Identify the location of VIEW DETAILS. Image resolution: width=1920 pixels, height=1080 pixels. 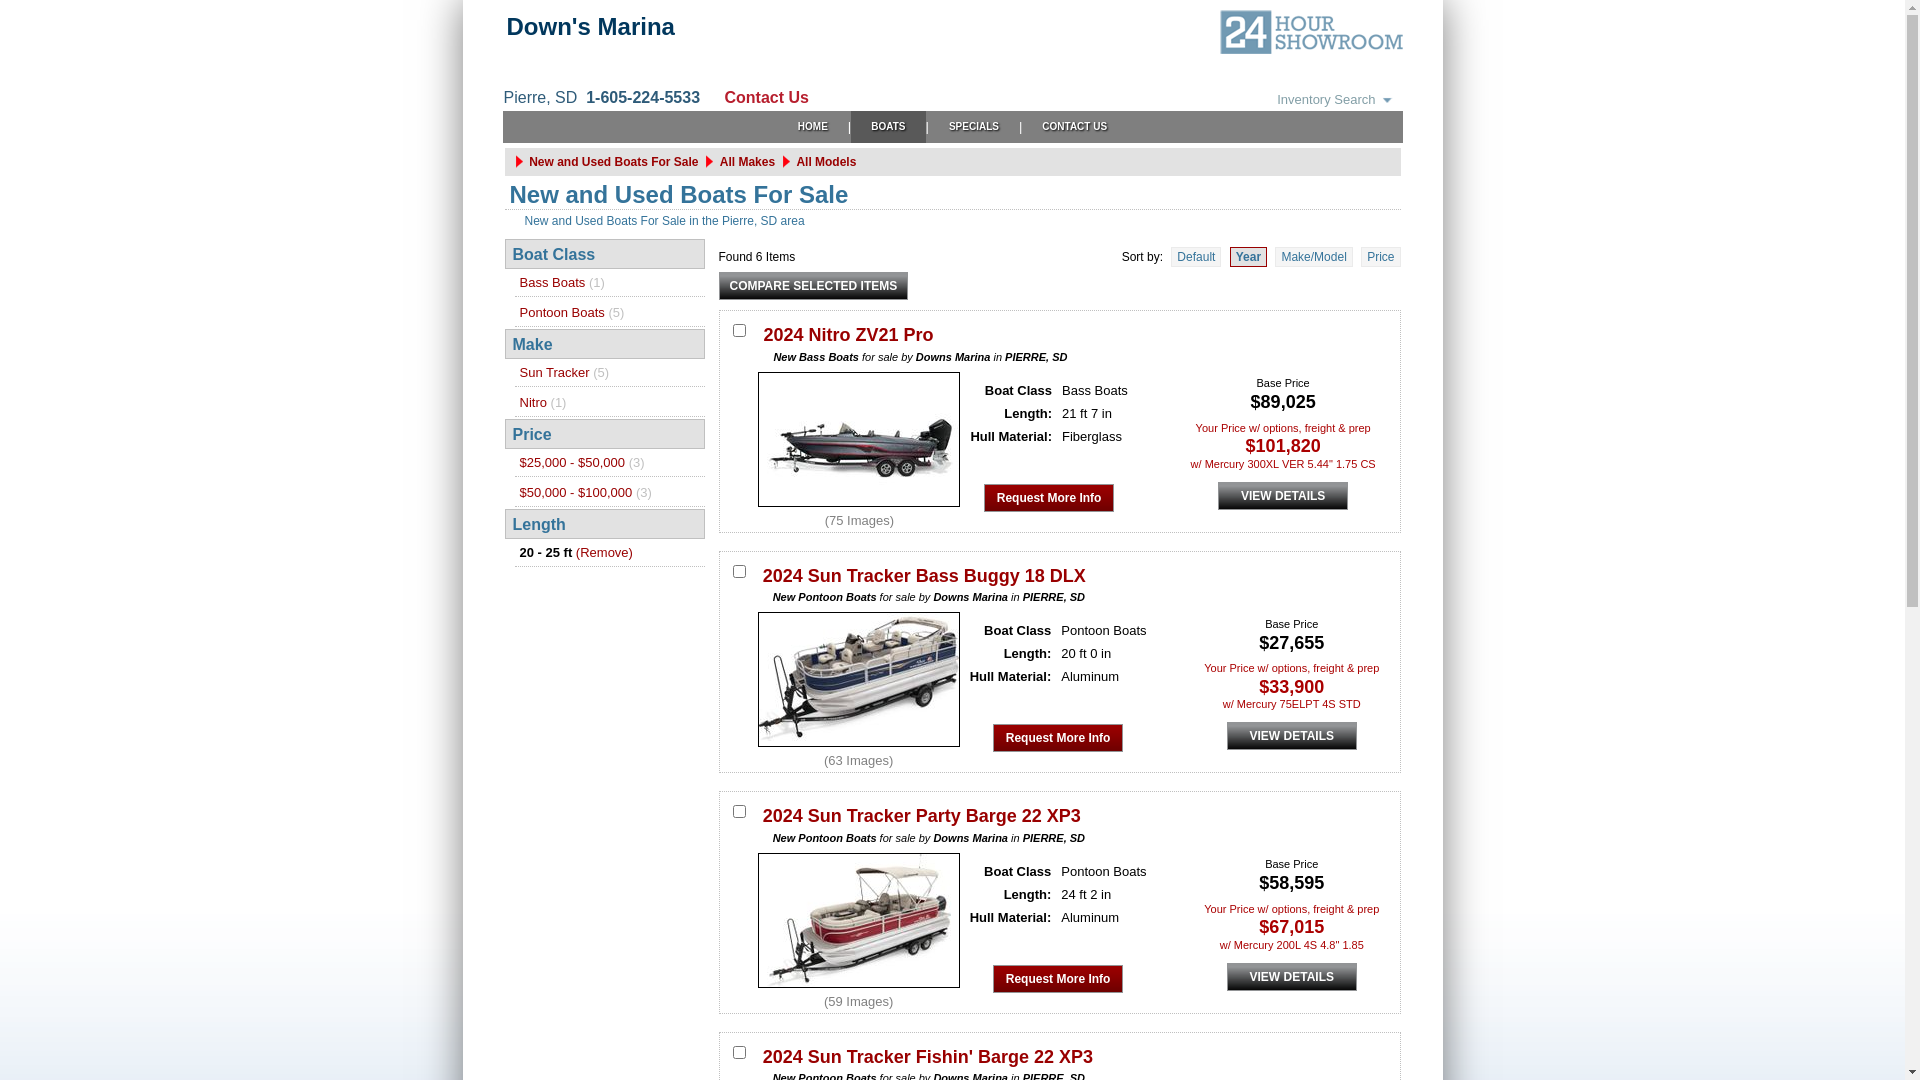
(1292, 976).